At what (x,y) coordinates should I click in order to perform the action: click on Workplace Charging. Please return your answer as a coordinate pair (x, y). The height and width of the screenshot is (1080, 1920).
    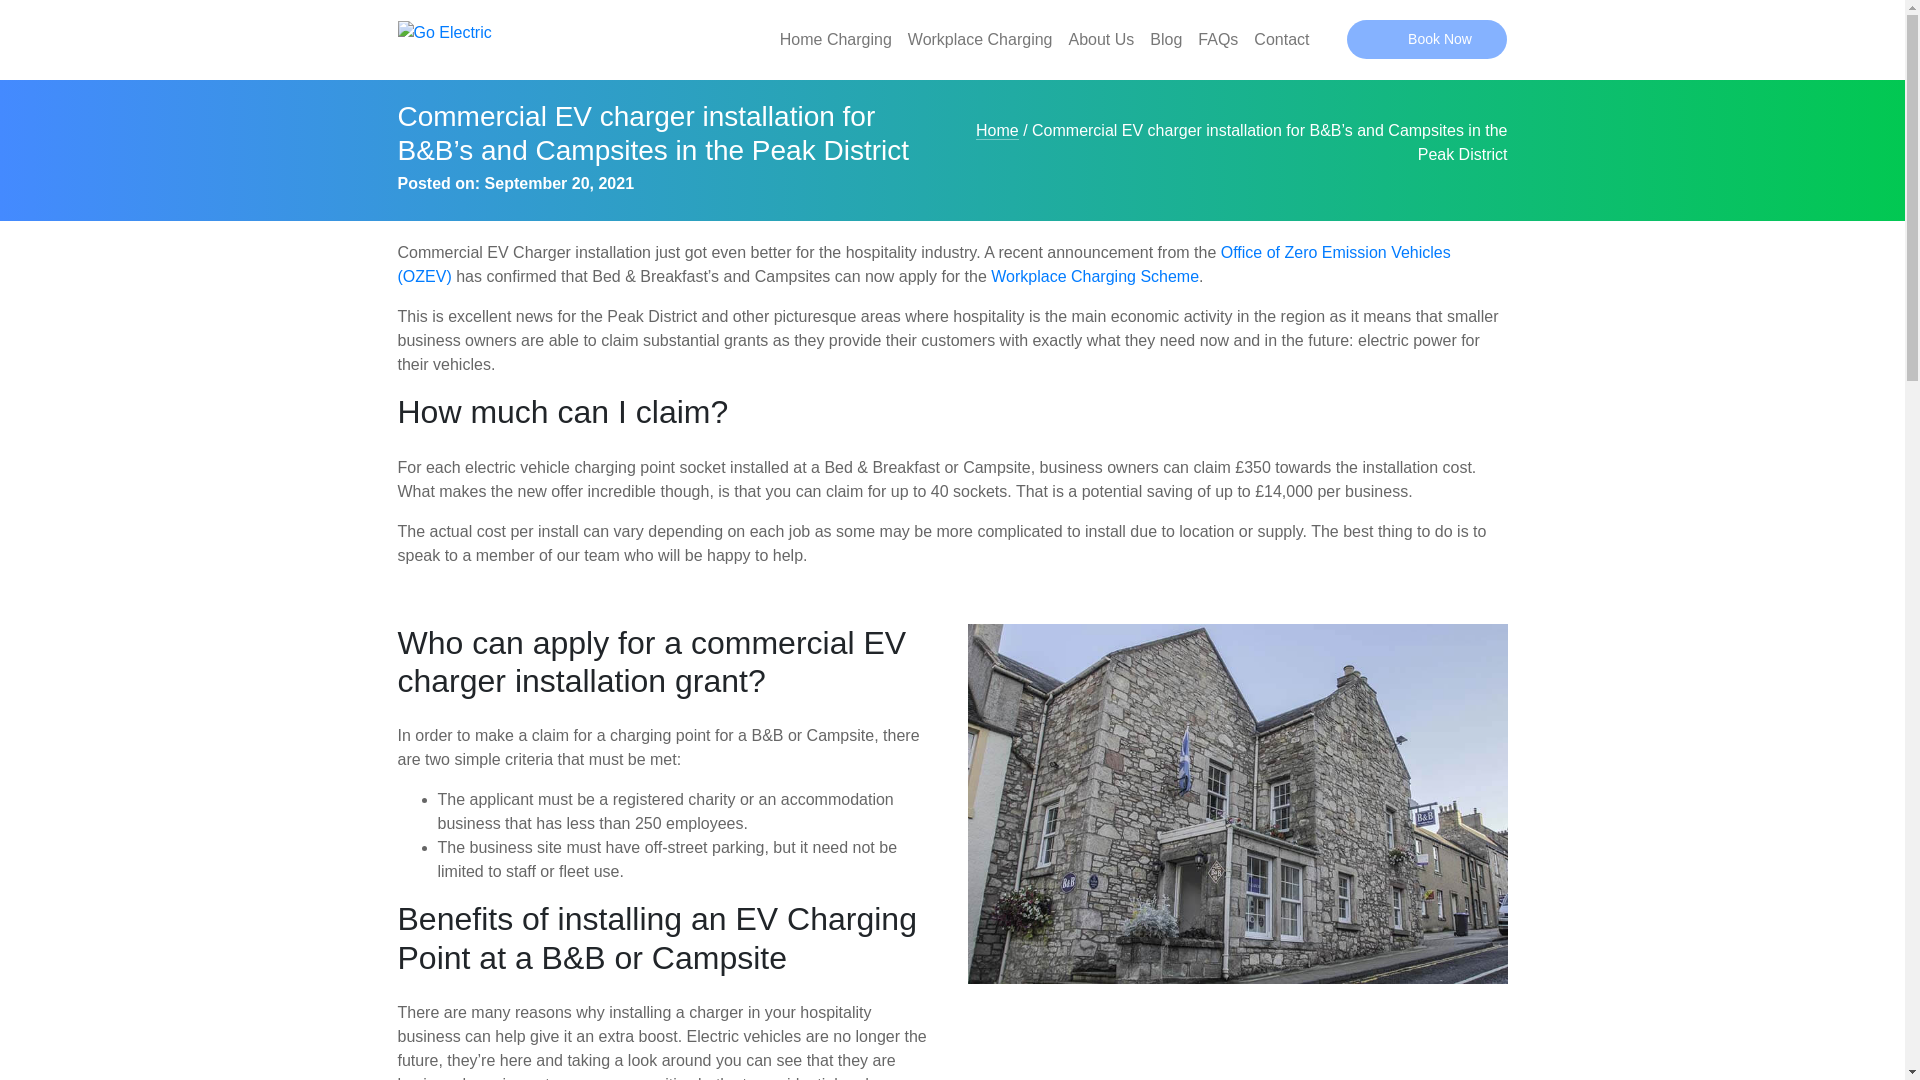
    Looking at the image, I should click on (980, 40).